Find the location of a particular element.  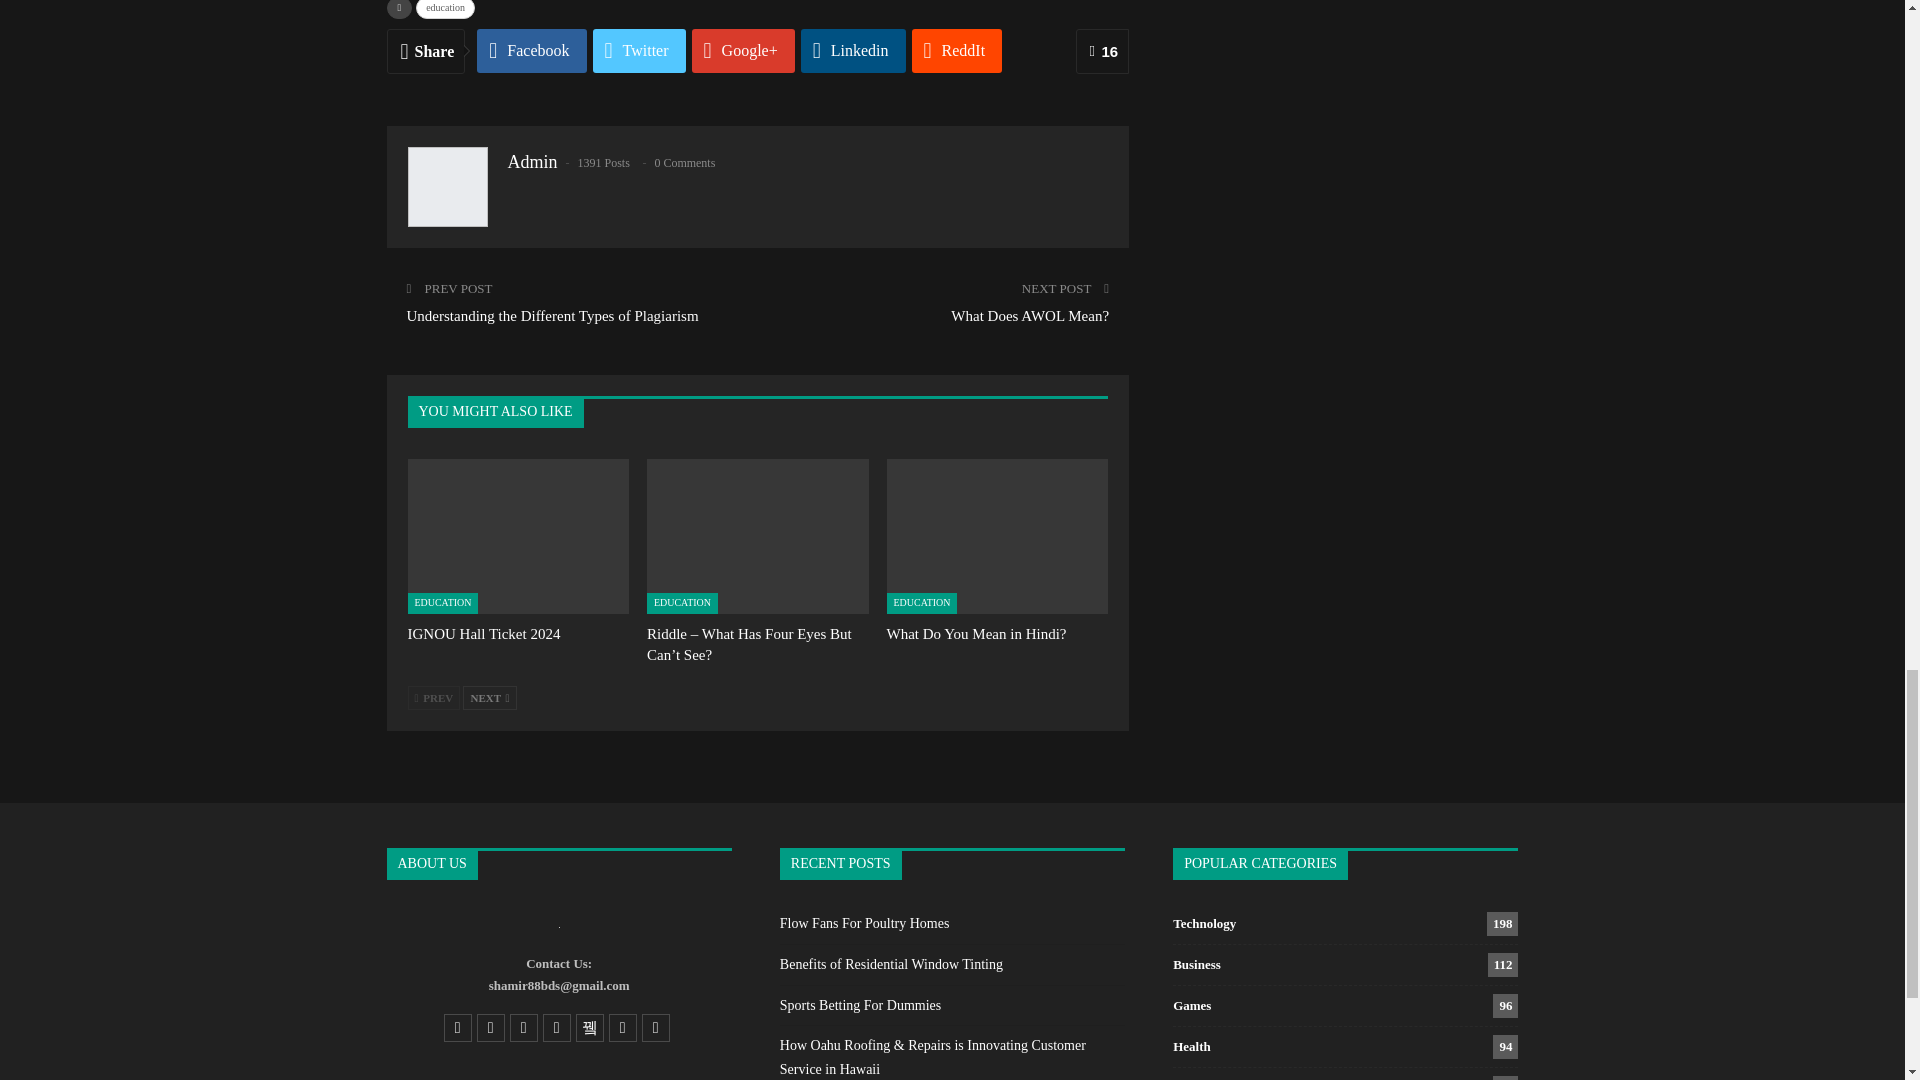

IGNOU Hall Ticket 2024 is located at coordinates (484, 634).